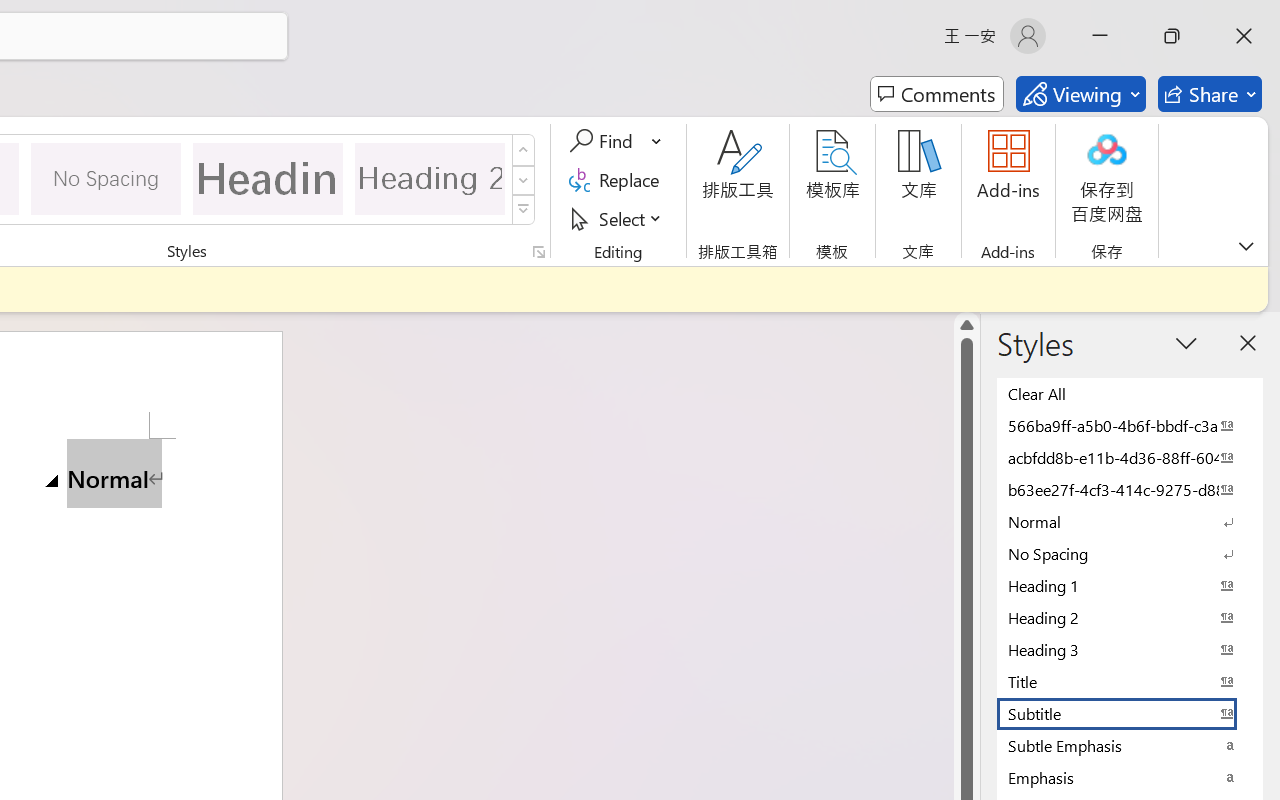  What do you see at coordinates (1130, 649) in the screenshot?
I see `Heading 3` at bounding box center [1130, 649].